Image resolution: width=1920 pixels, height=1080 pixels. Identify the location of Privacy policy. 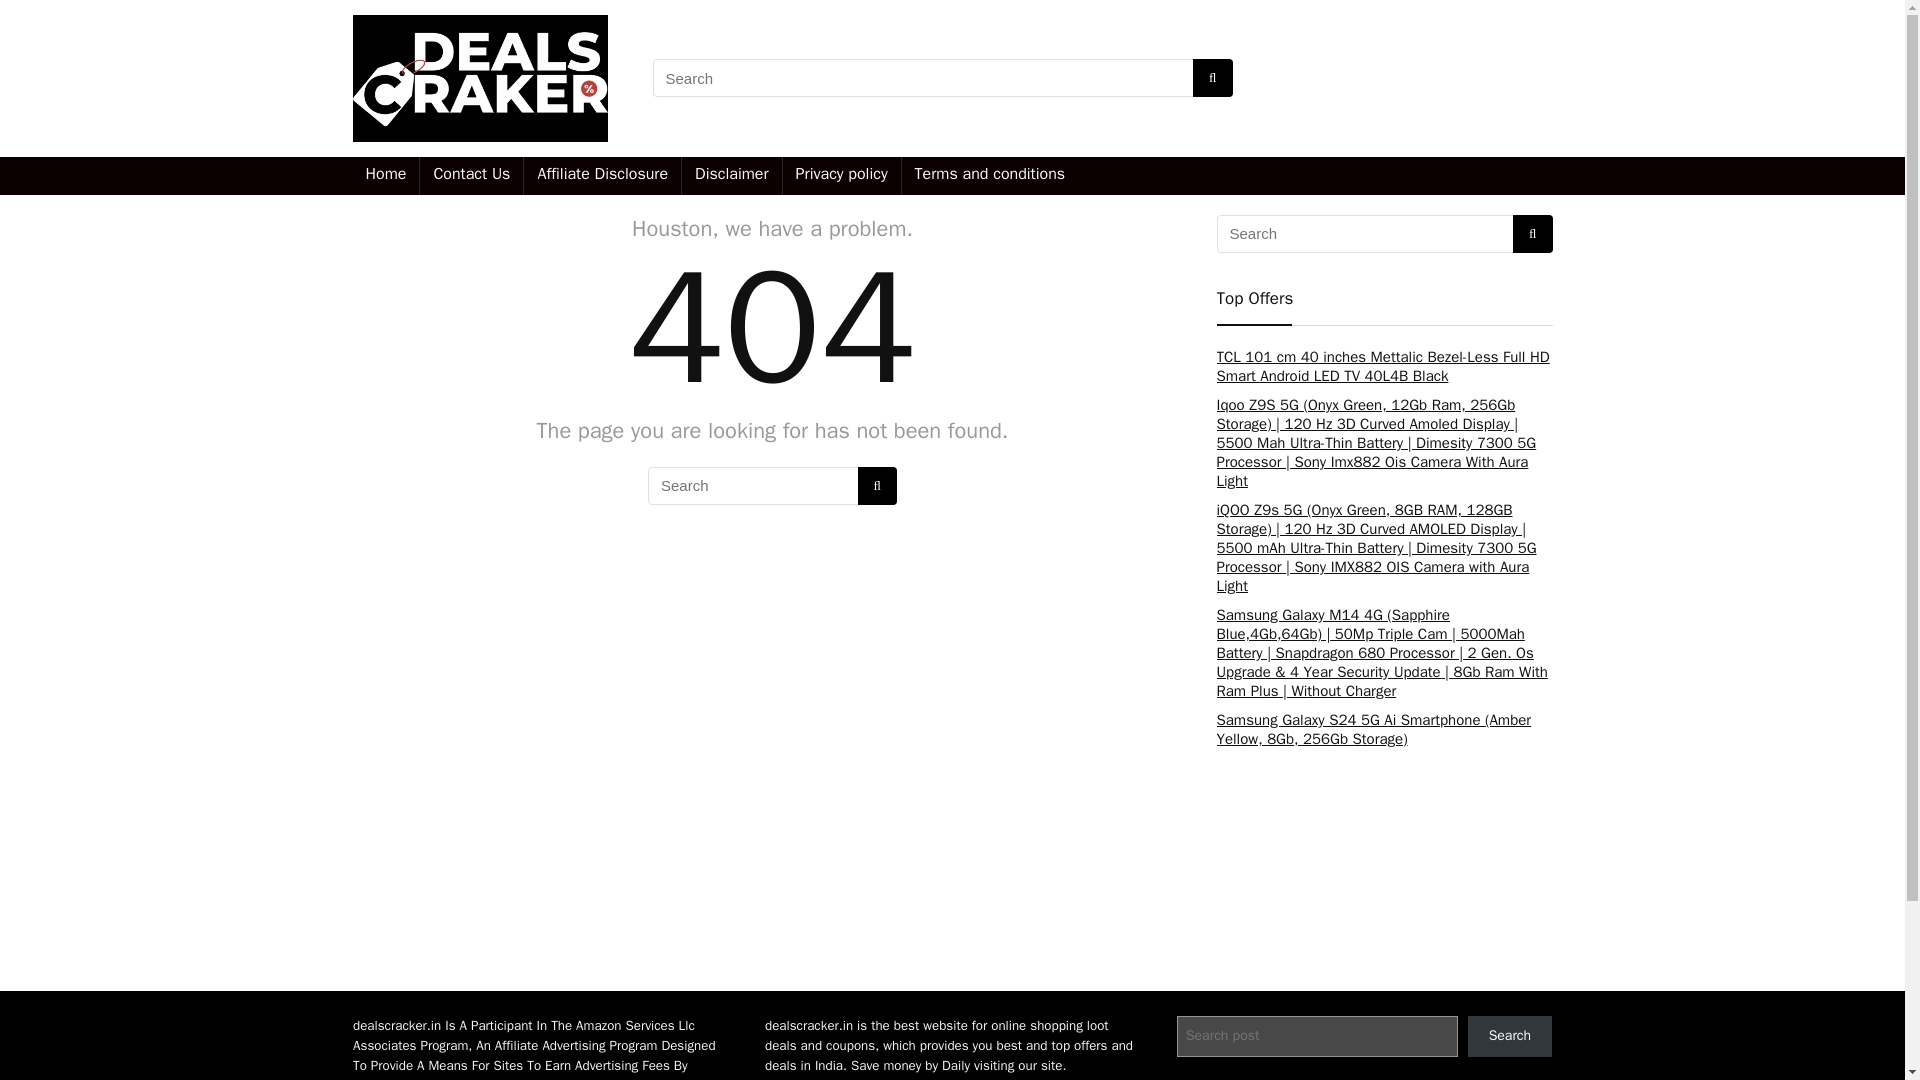
(842, 176).